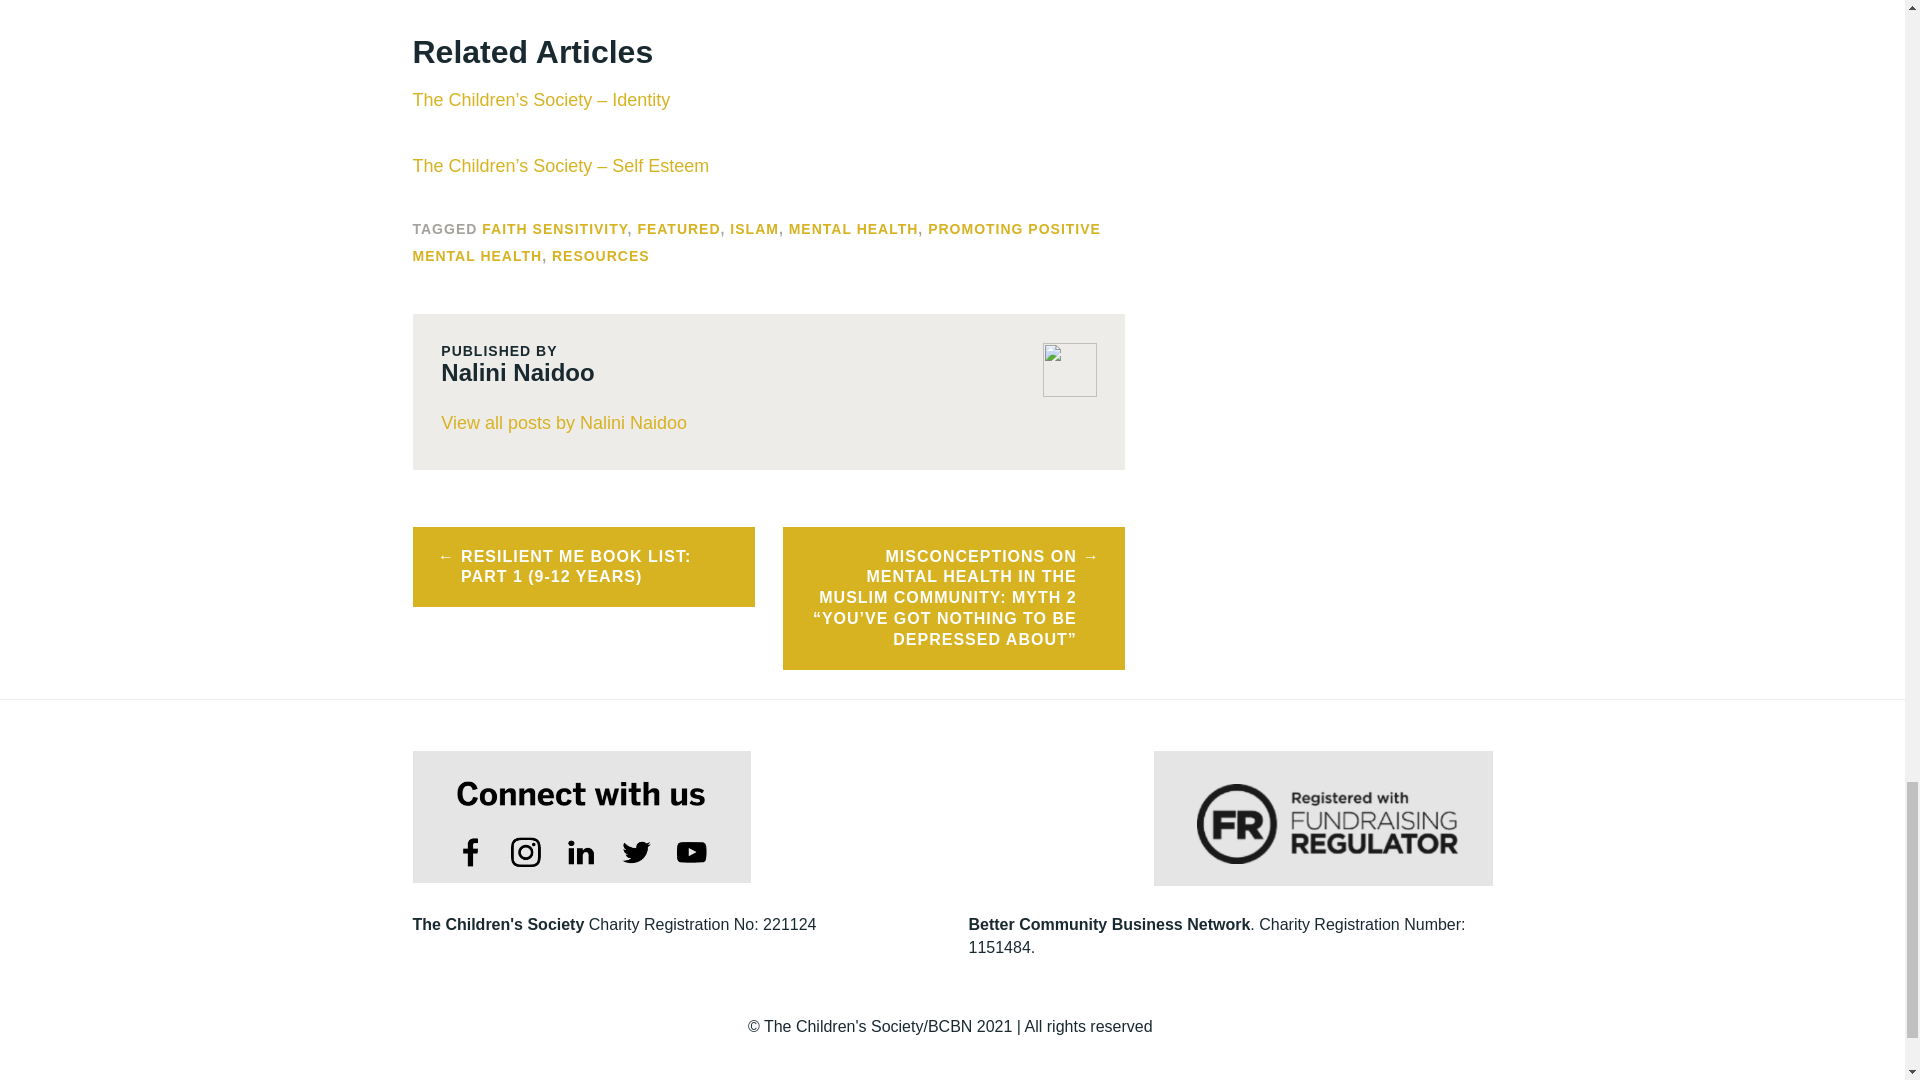 Image resolution: width=1920 pixels, height=1080 pixels. What do you see at coordinates (768, 424) in the screenshot?
I see `View all posts by Nalini Naidoo` at bounding box center [768, 424].